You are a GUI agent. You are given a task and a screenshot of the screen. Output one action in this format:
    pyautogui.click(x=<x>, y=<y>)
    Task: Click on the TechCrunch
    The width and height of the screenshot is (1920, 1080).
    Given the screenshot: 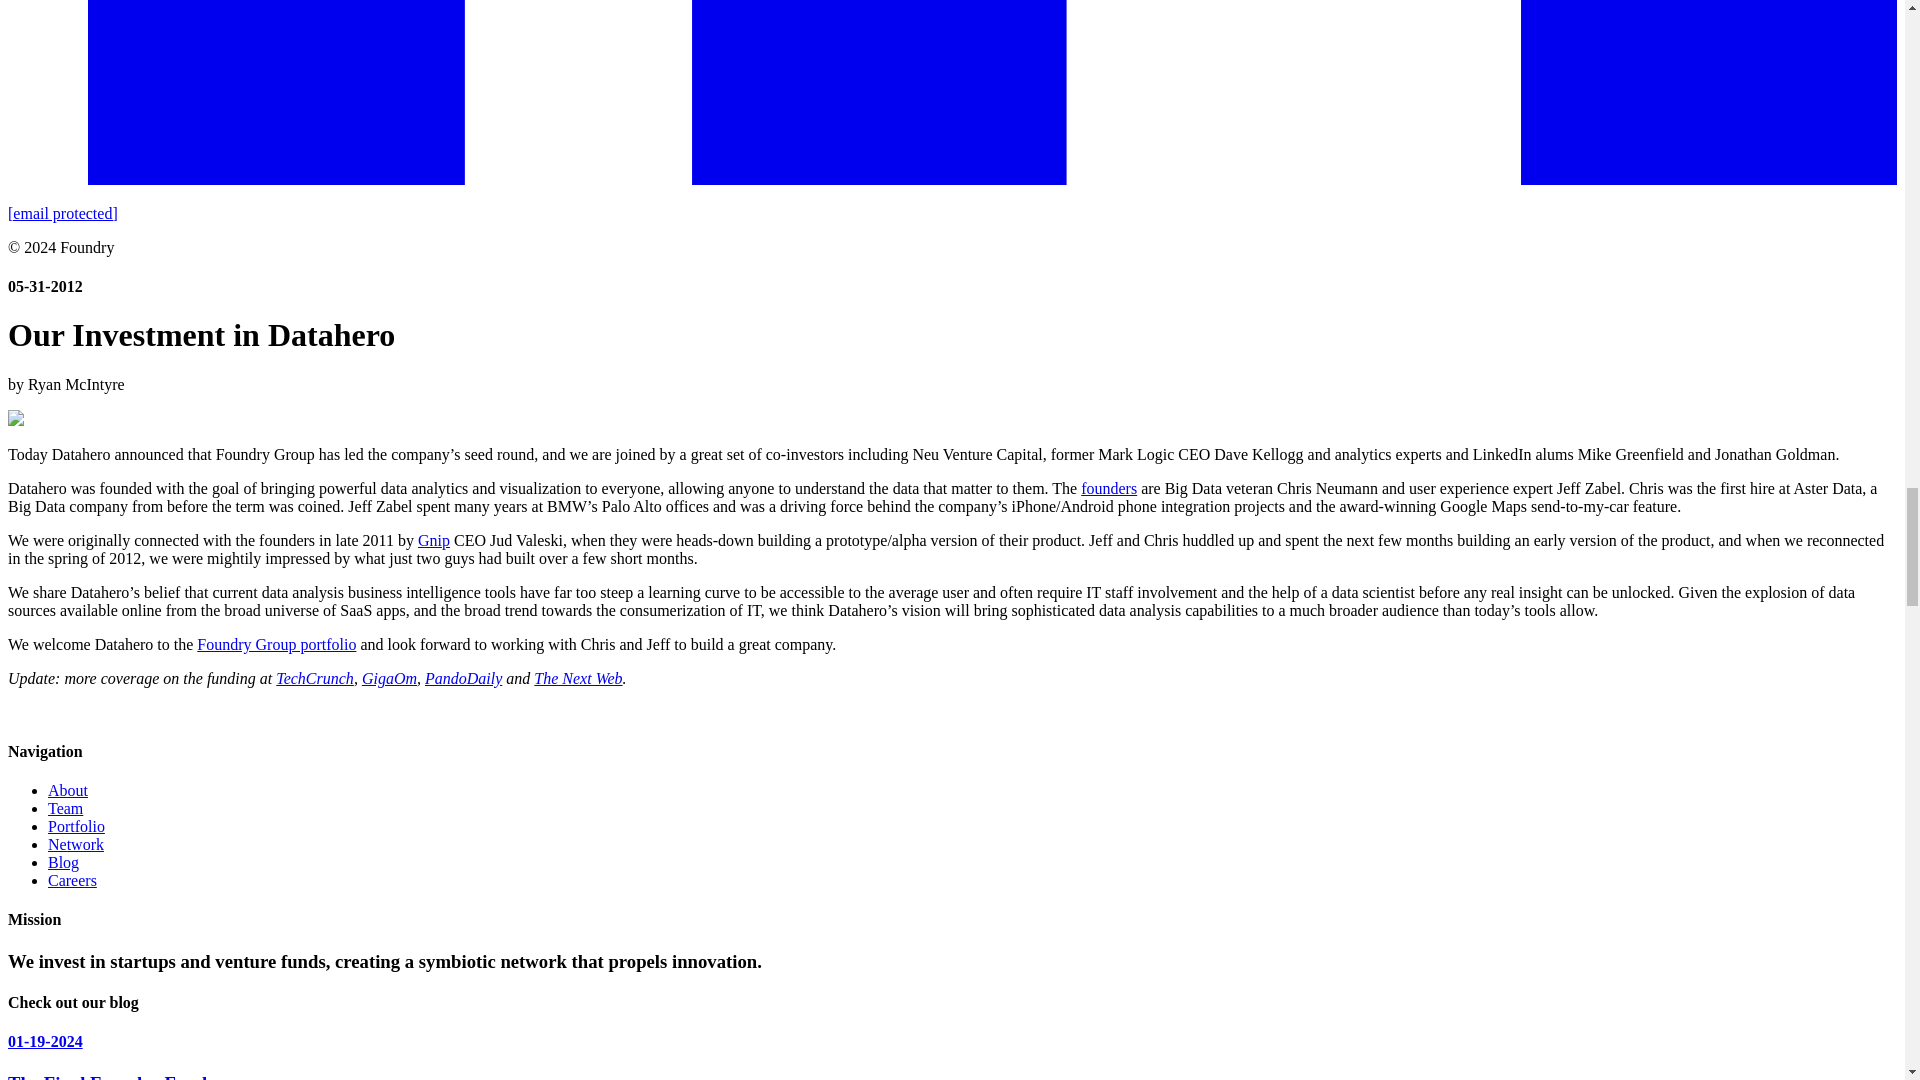 What is the action you would take?
    pyautogui.click(x=314, y=678)
    